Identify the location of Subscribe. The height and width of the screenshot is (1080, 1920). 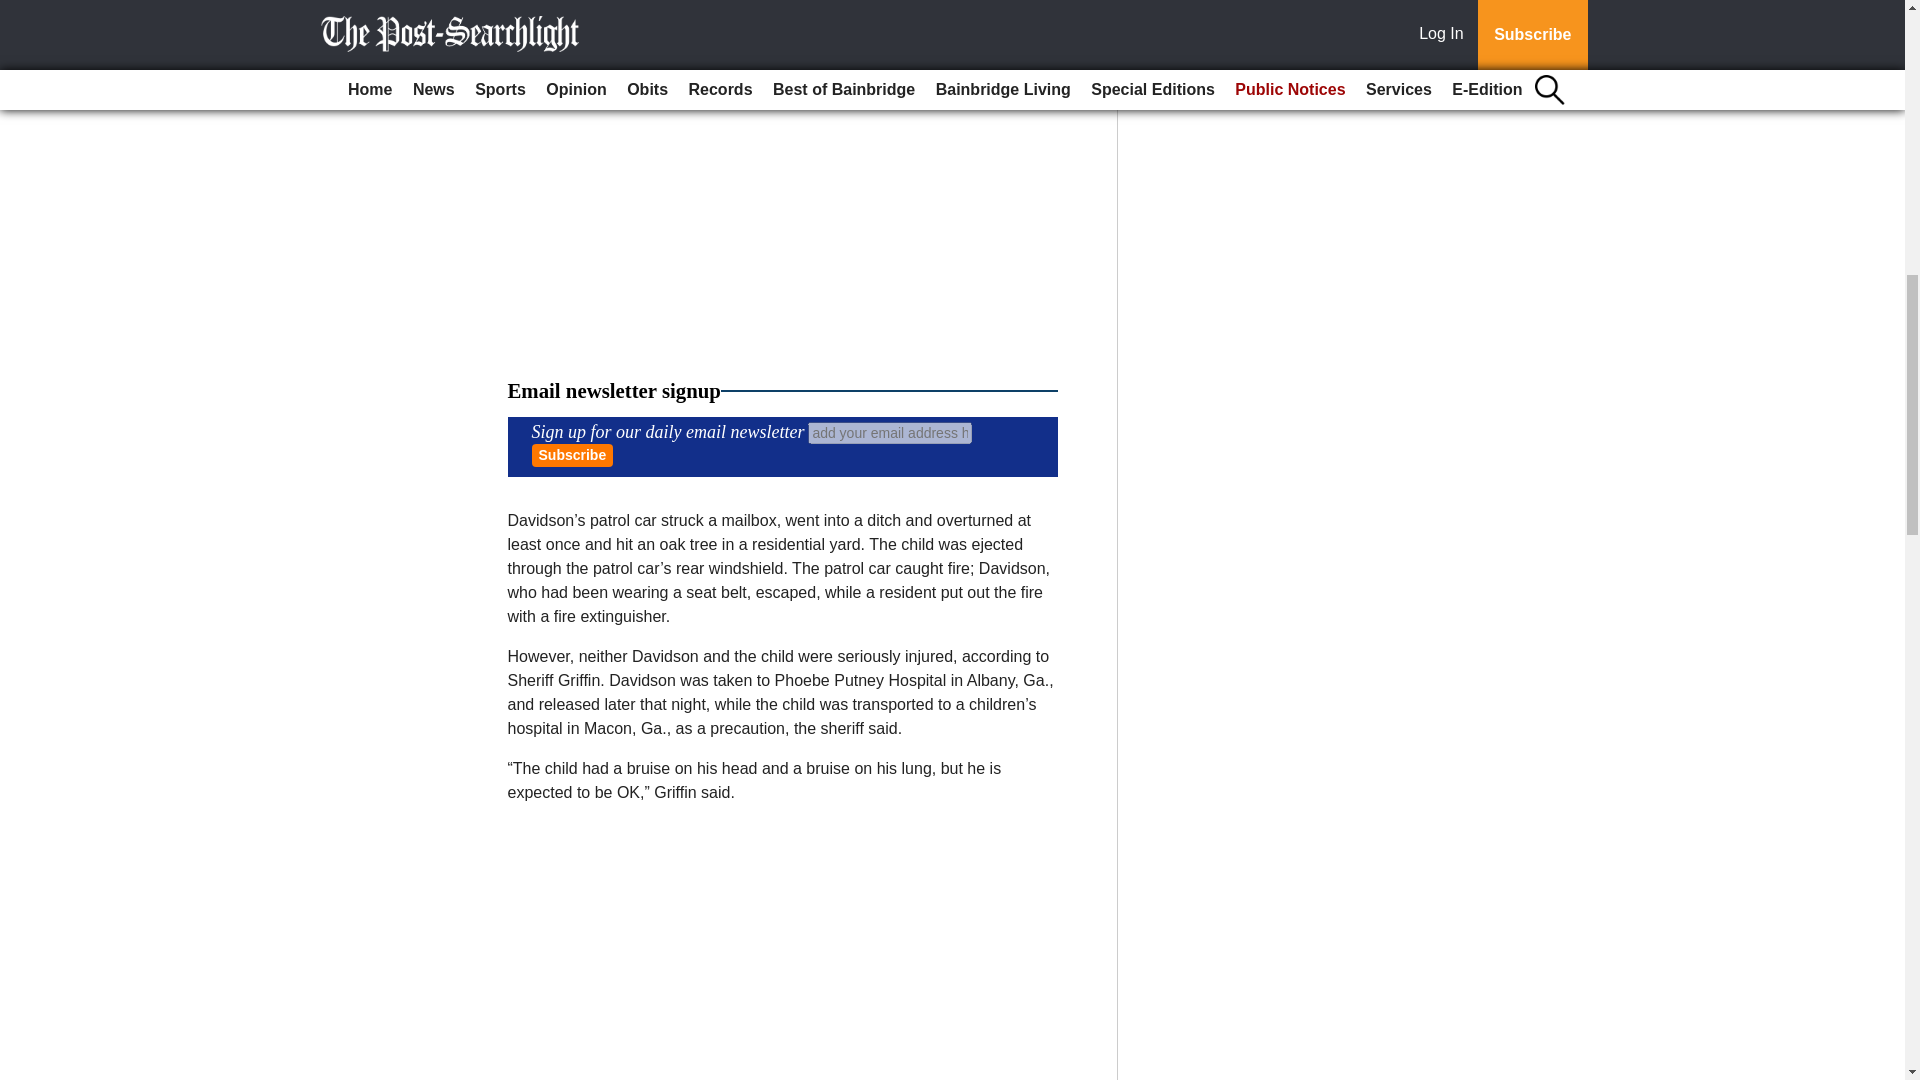
(572, 454).